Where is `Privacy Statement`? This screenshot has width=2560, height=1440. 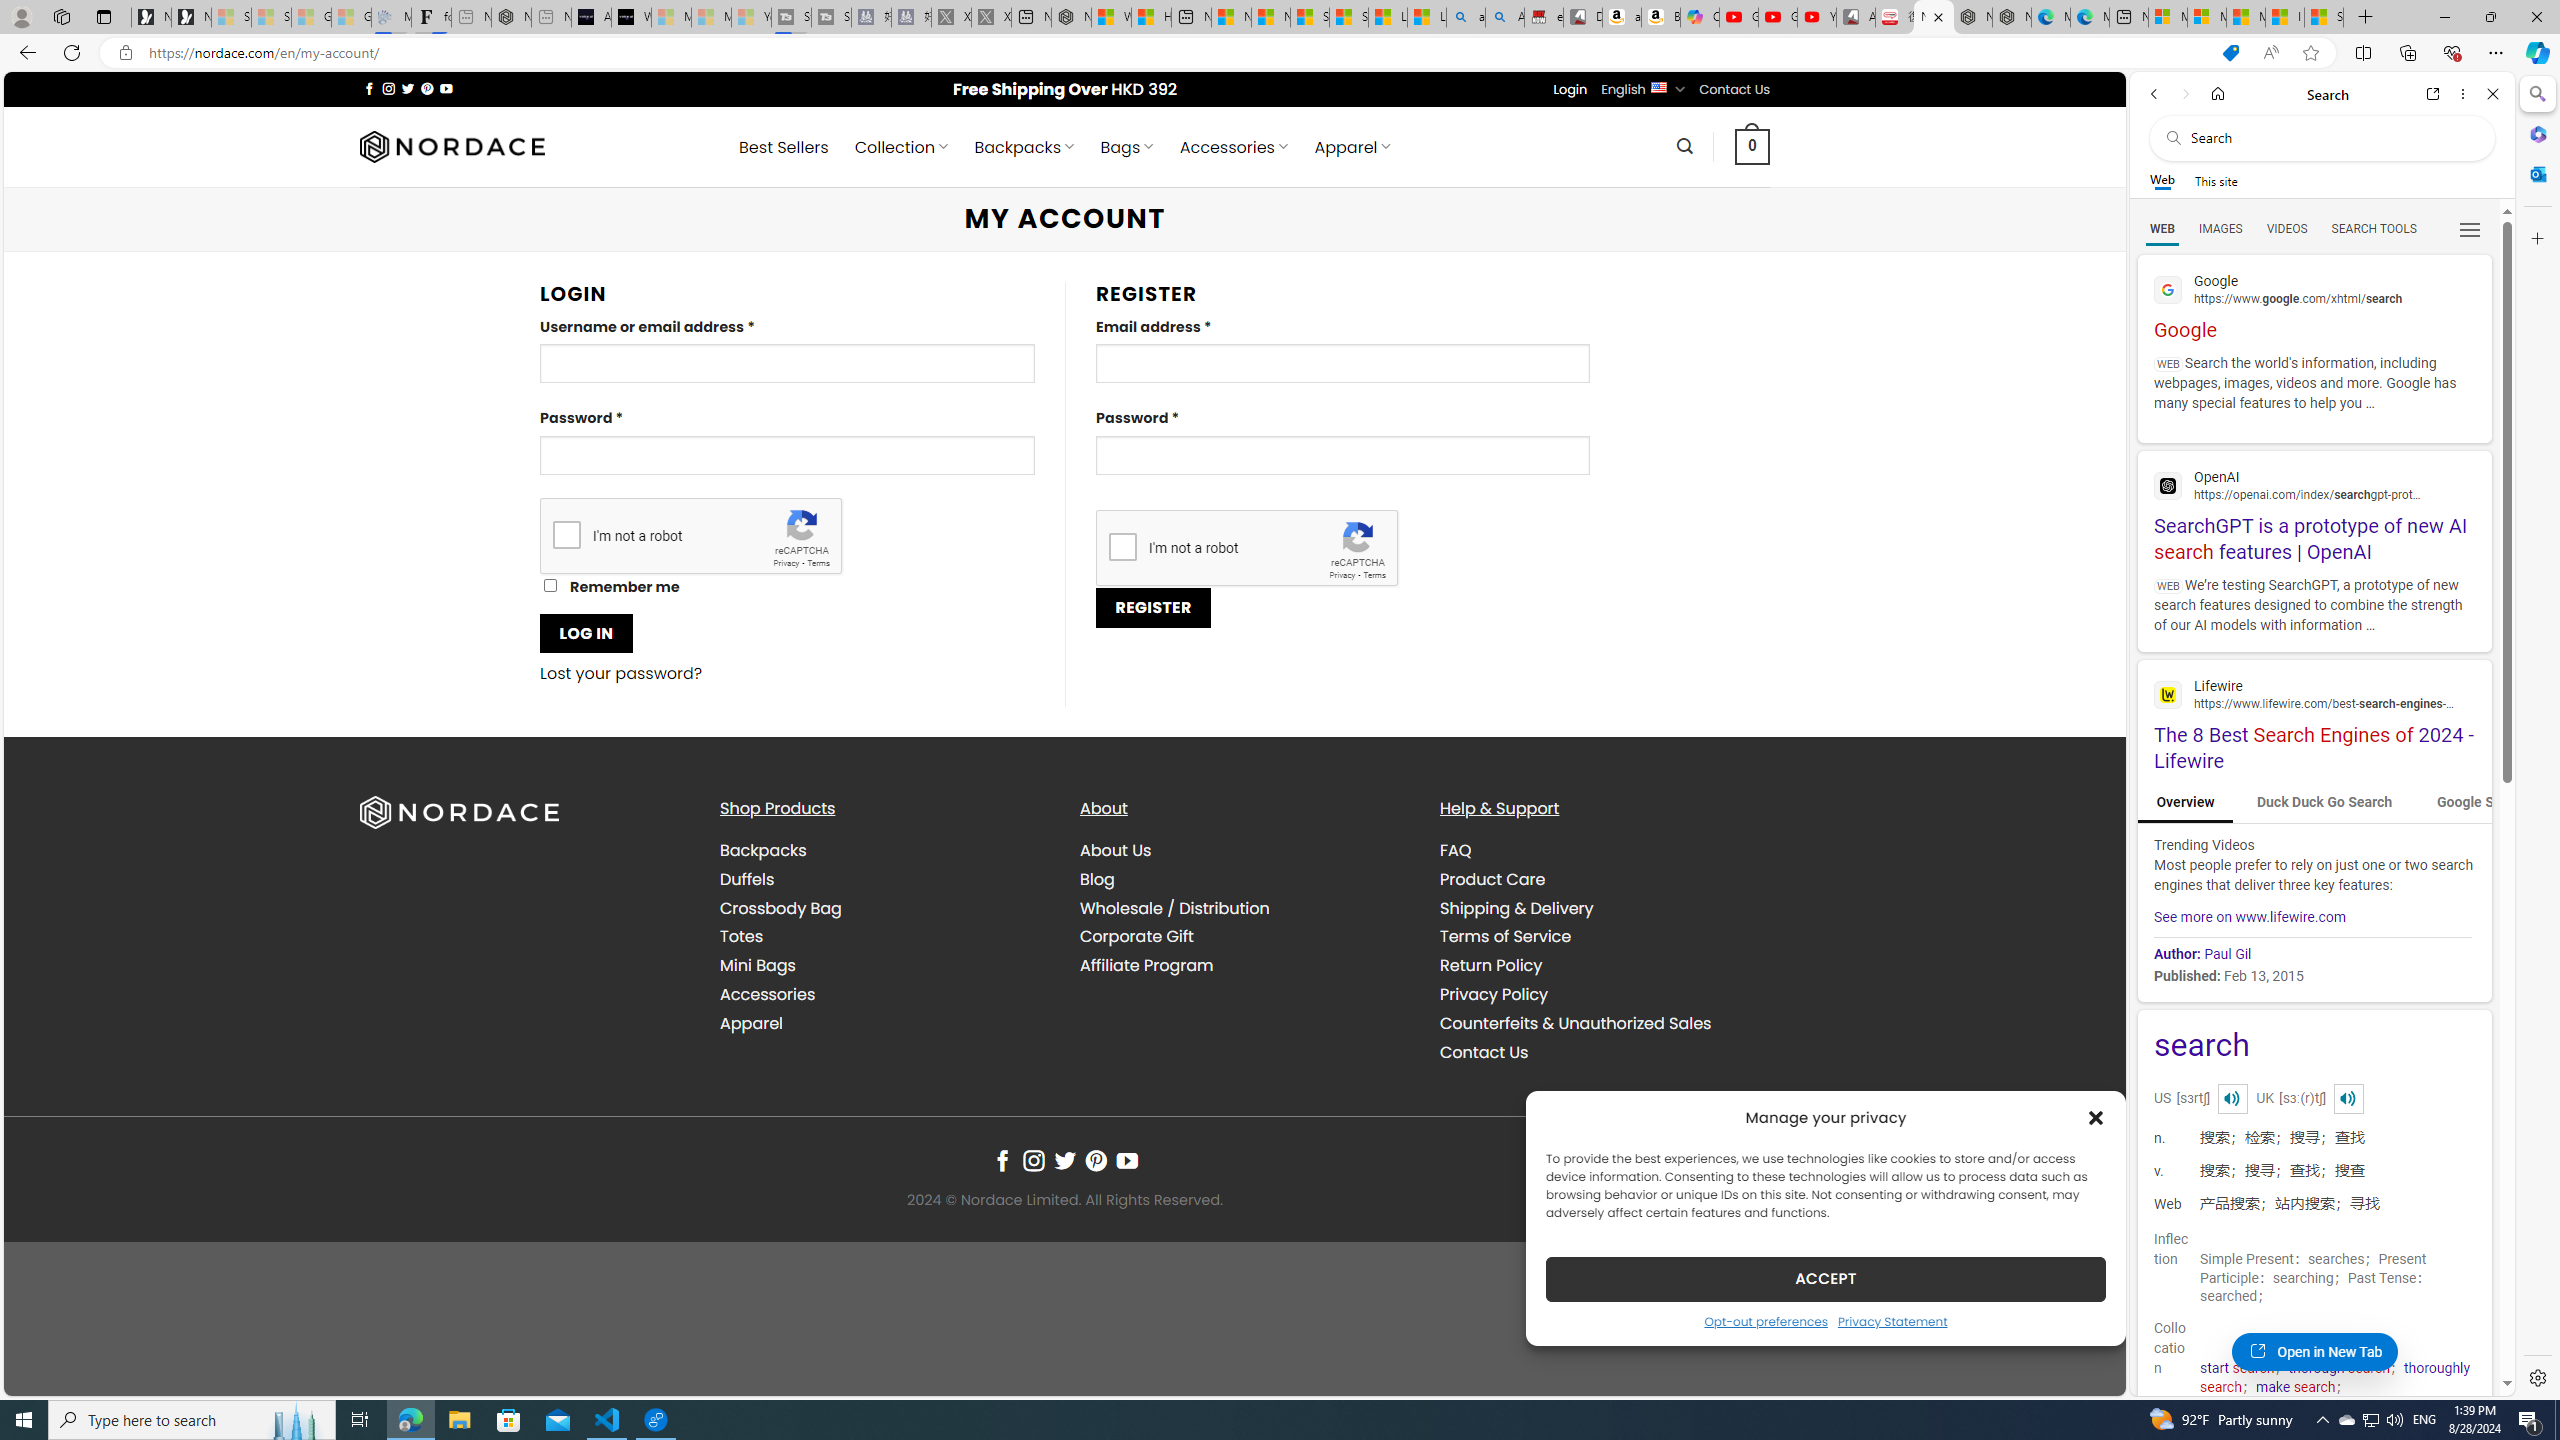
Privacy Statement is located at coordinates (1893, 1320).